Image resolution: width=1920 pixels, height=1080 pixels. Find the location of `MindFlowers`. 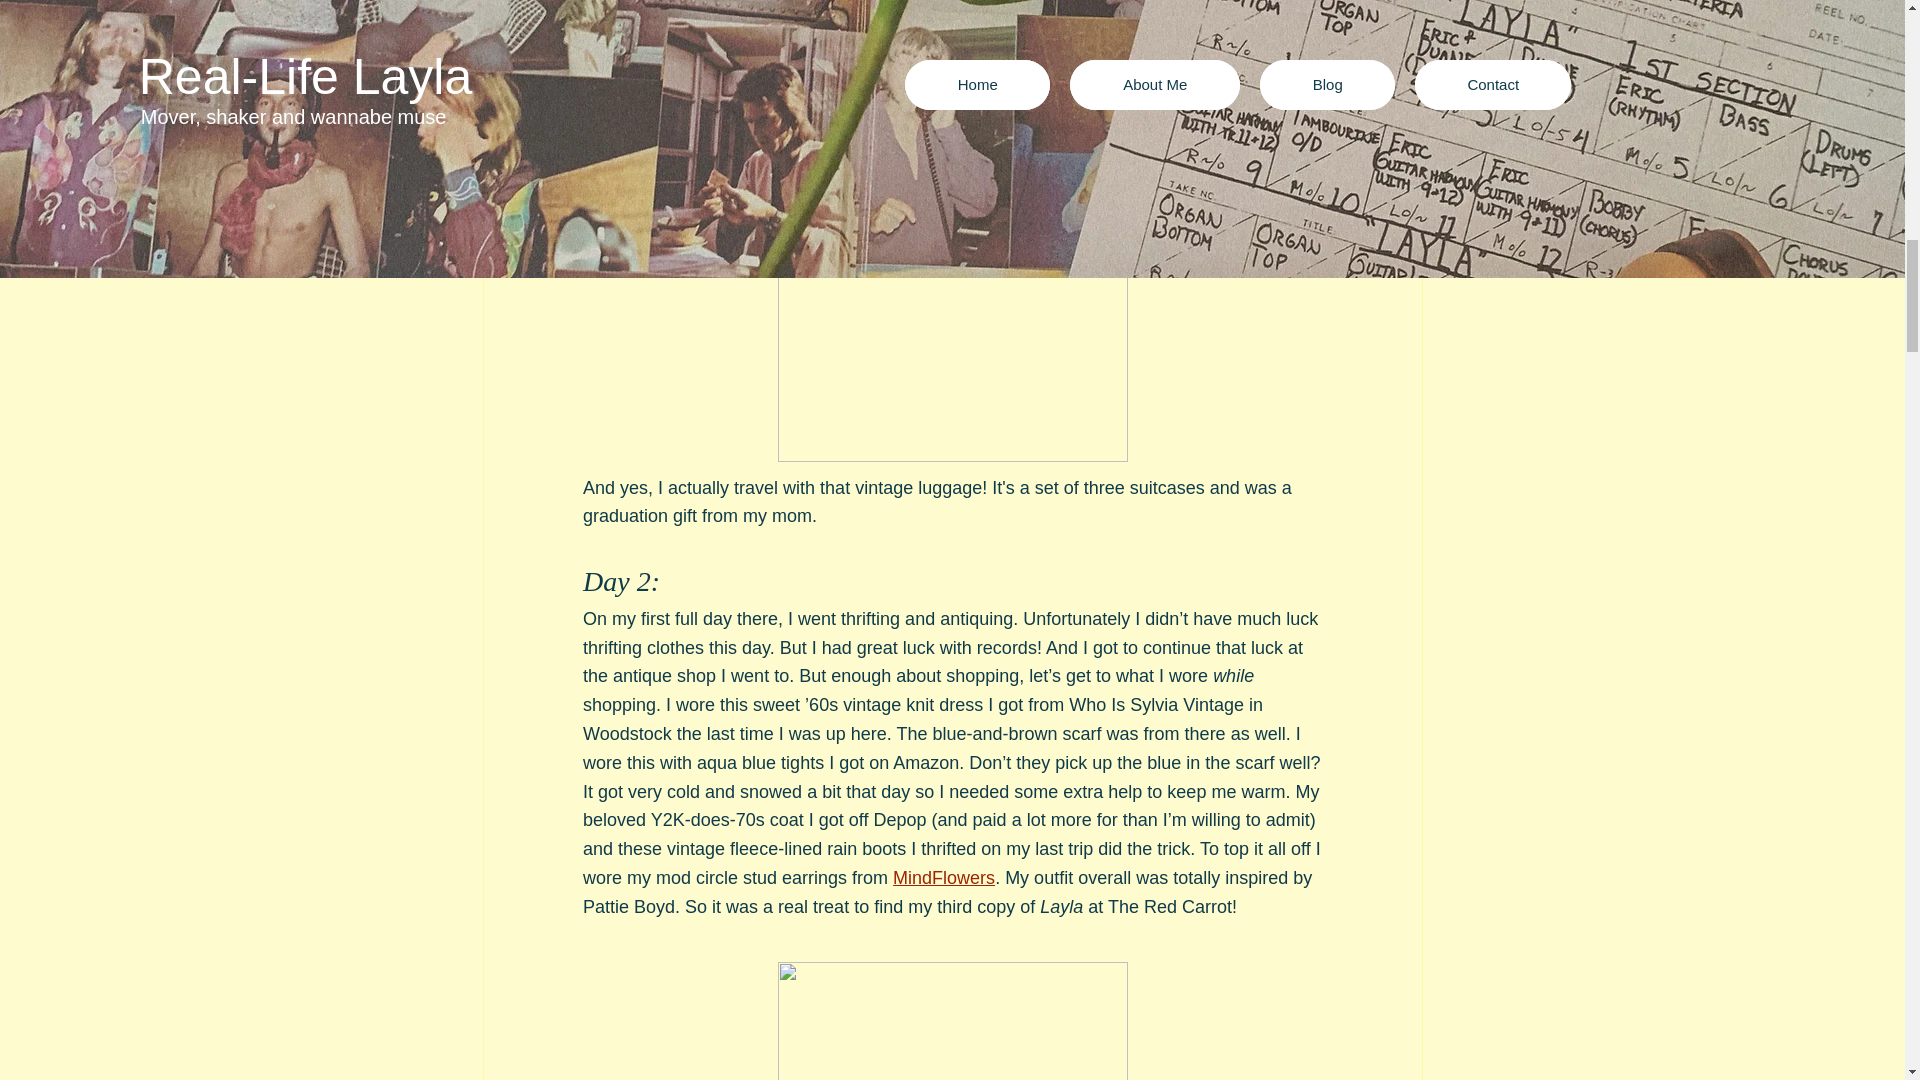

MindFlowers is located at coordinates (943, 878).